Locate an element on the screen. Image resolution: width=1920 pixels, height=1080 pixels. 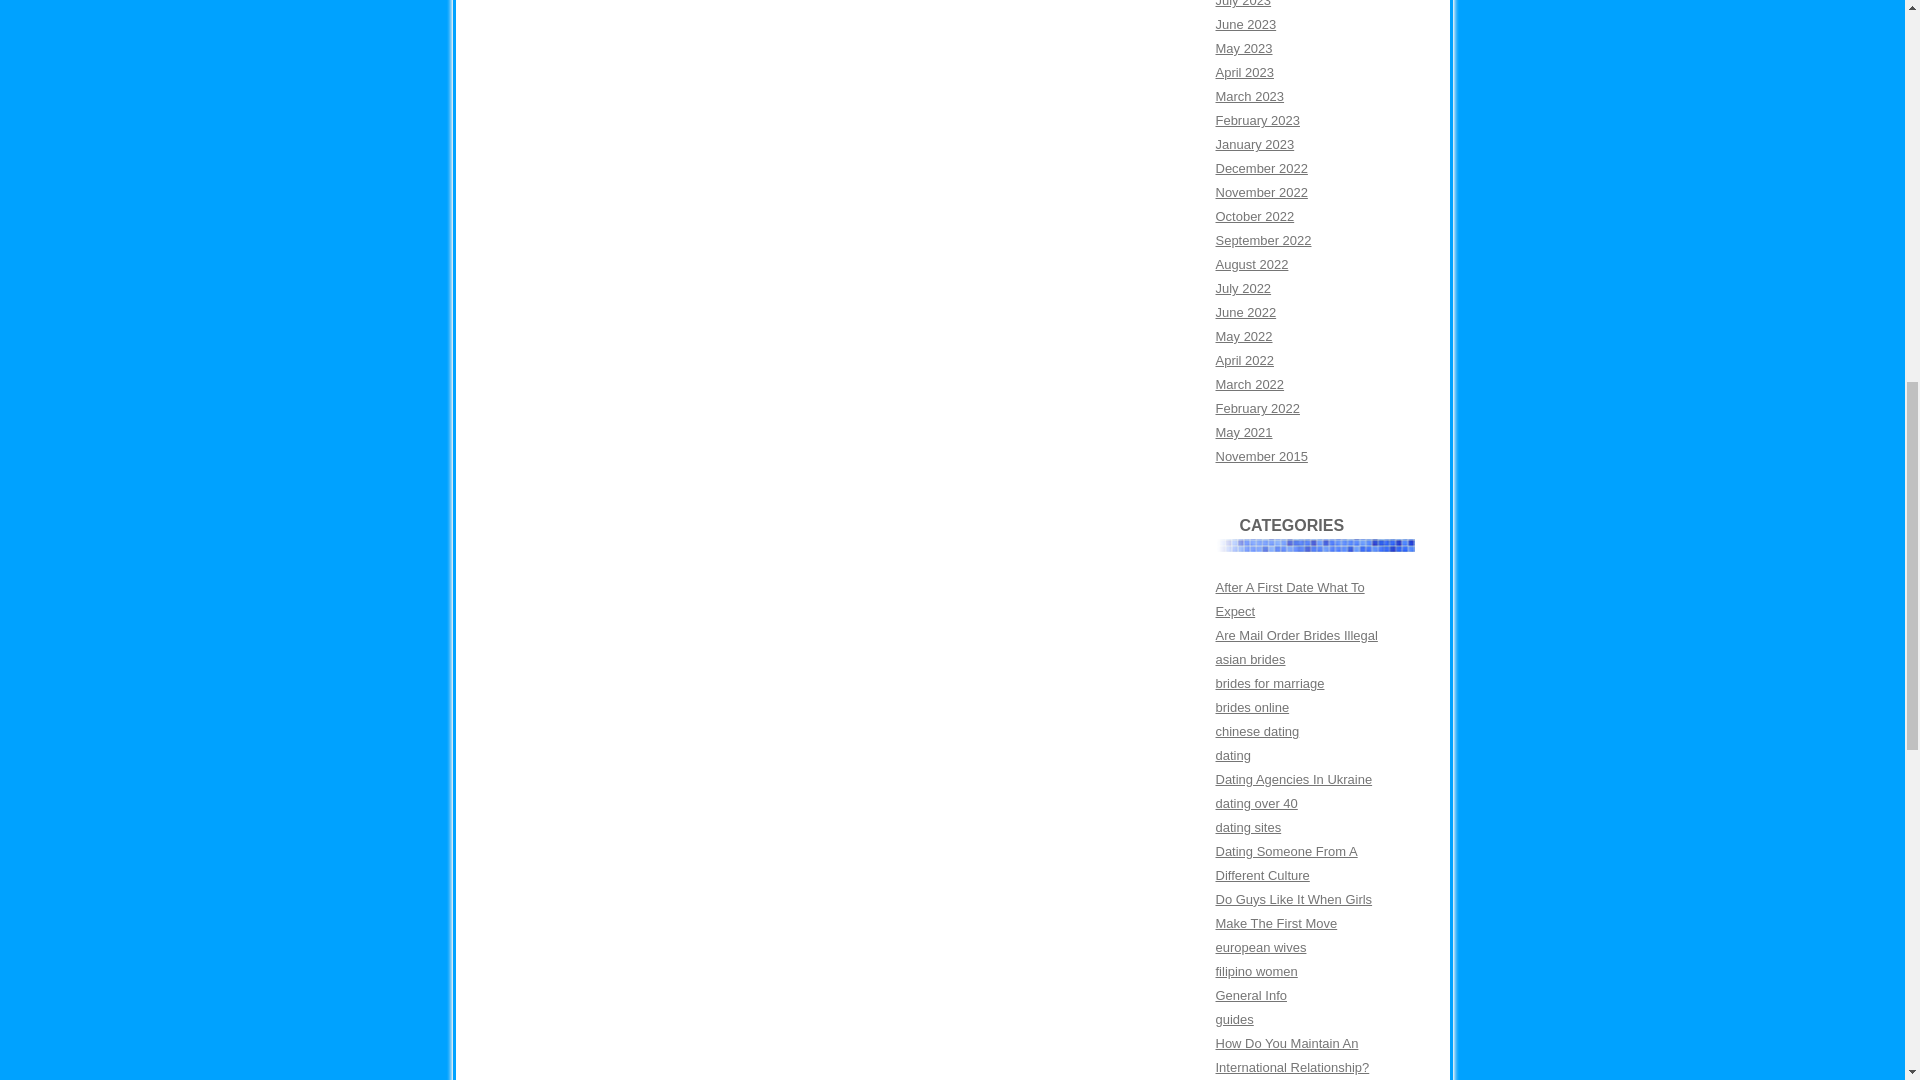
April 2023 is located at coordinates (1244, 72).